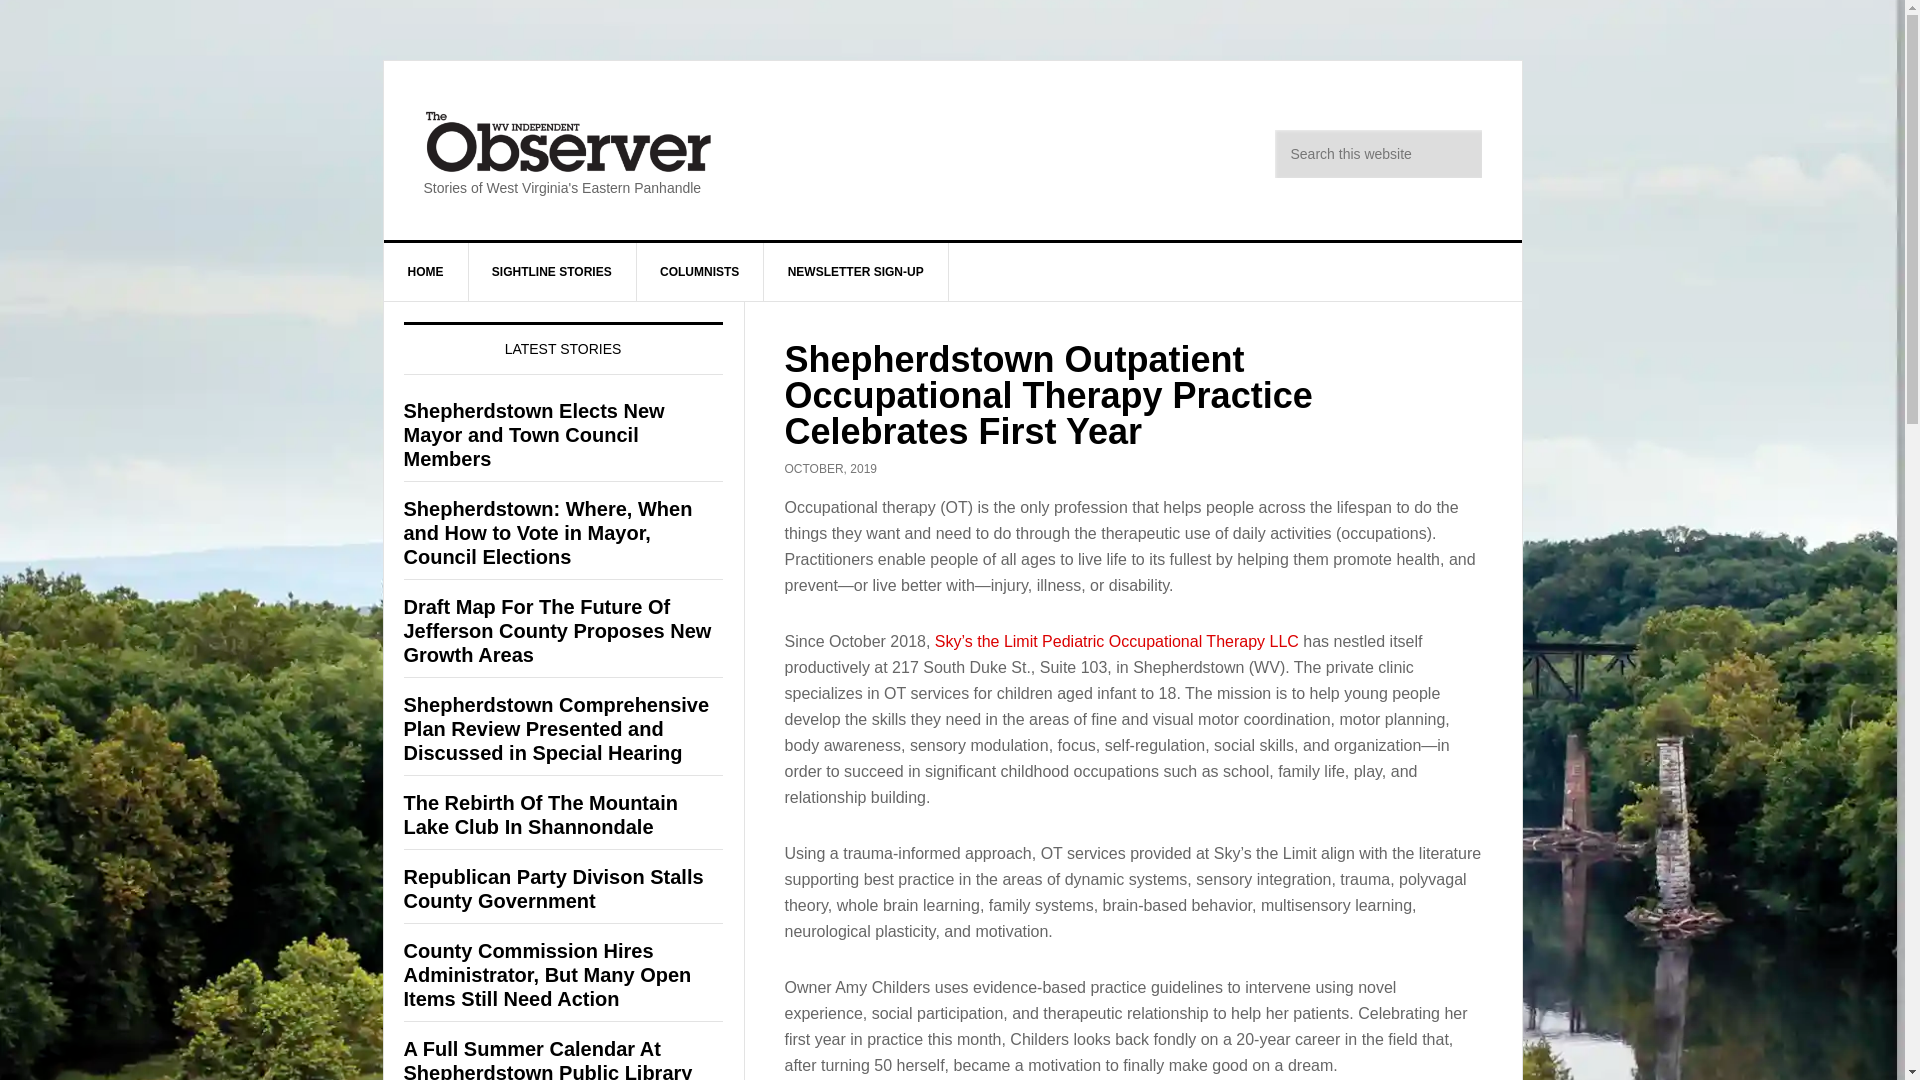  Describe the element at coordinates (554, 888) in the screenshot. I see `Republican Party Divison Stalls County Government` at that location.